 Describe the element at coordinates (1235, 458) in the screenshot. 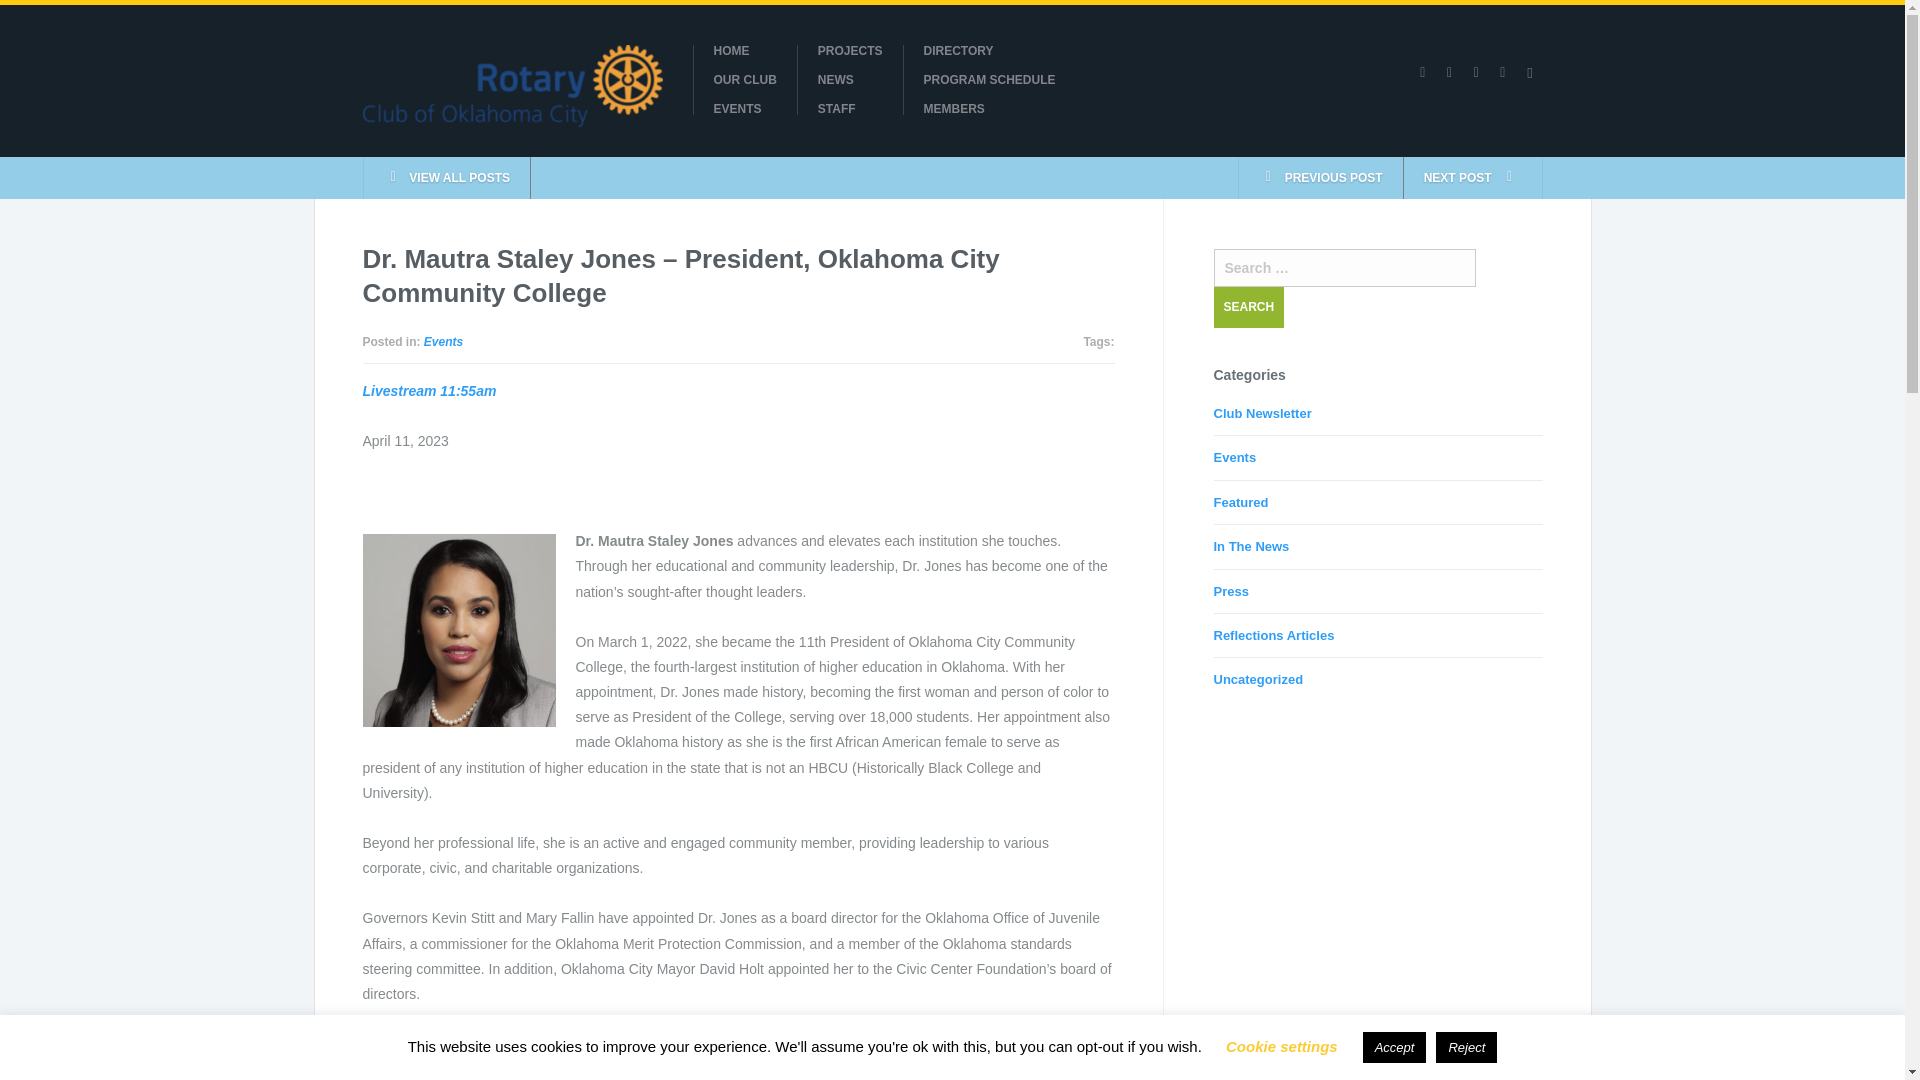

I see `Events` at that location.